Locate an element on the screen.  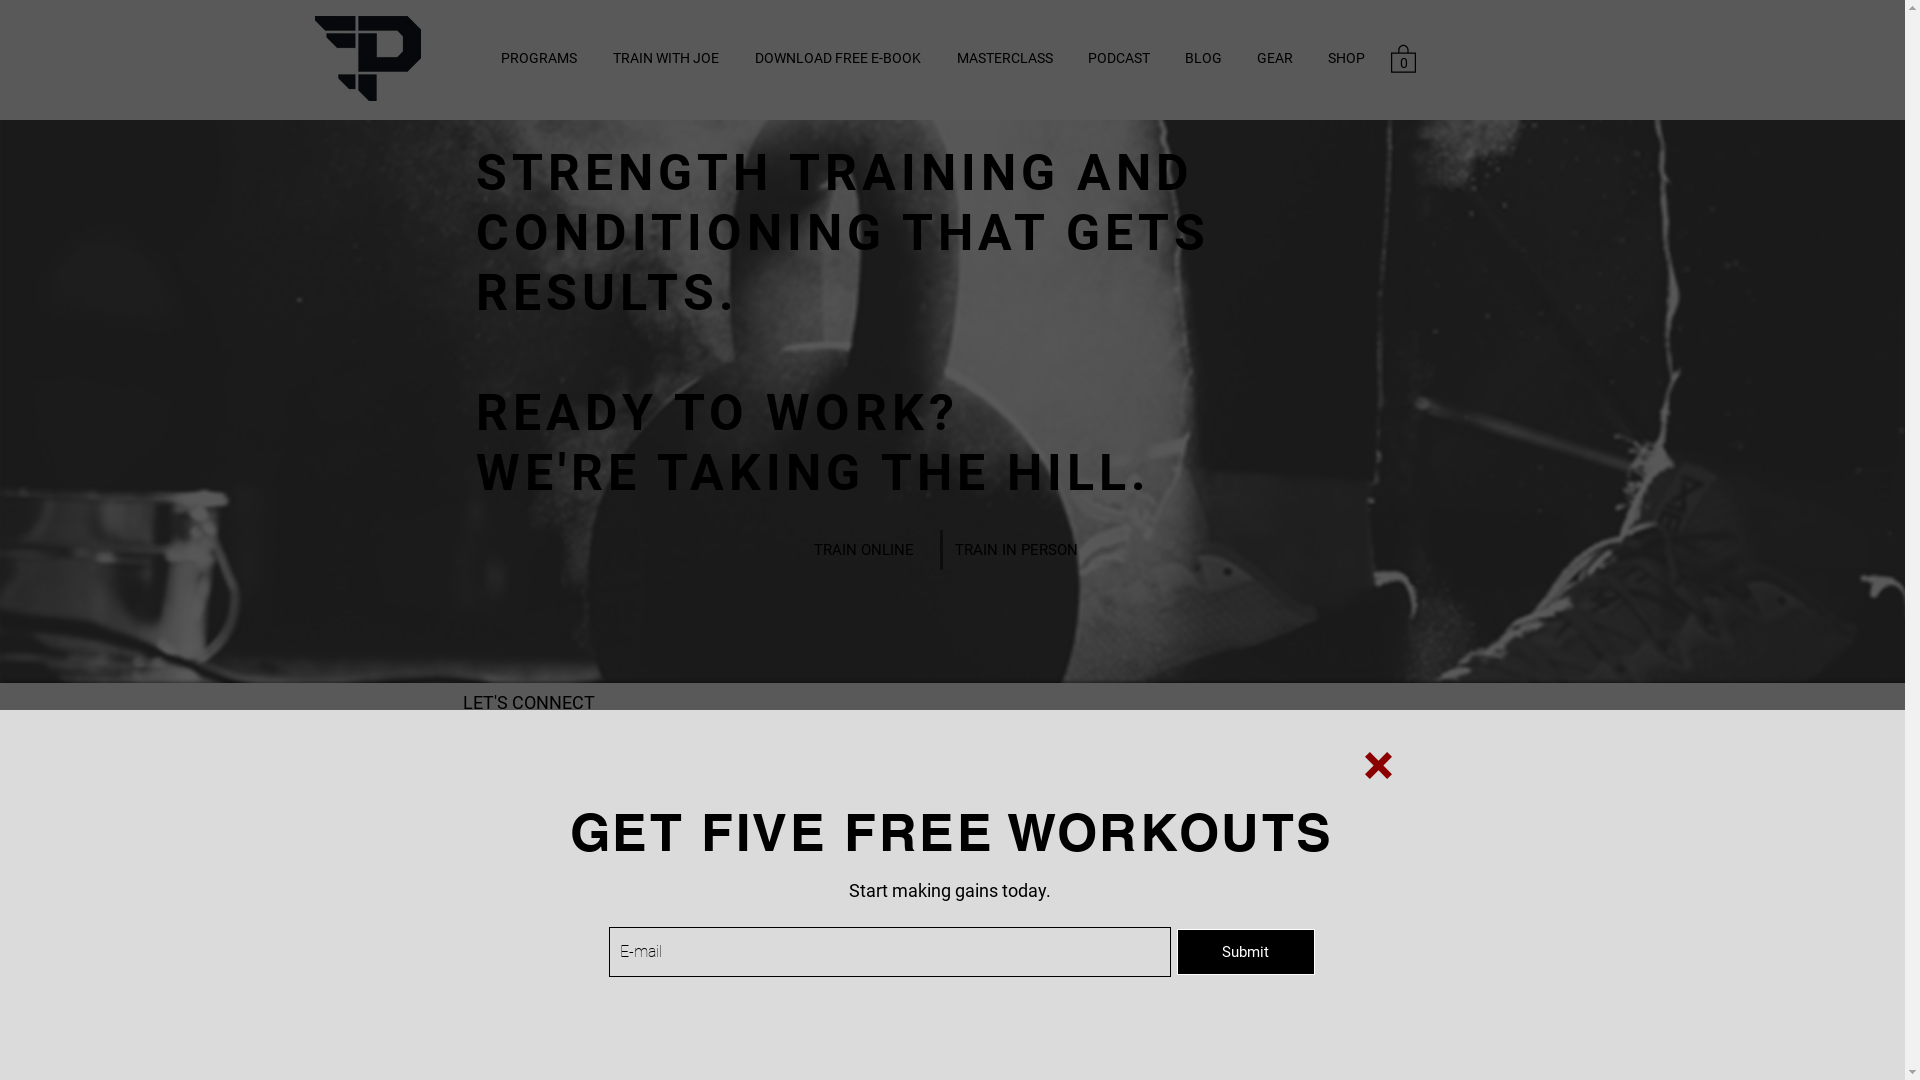
Submit is located at coordinates (1245, 952).